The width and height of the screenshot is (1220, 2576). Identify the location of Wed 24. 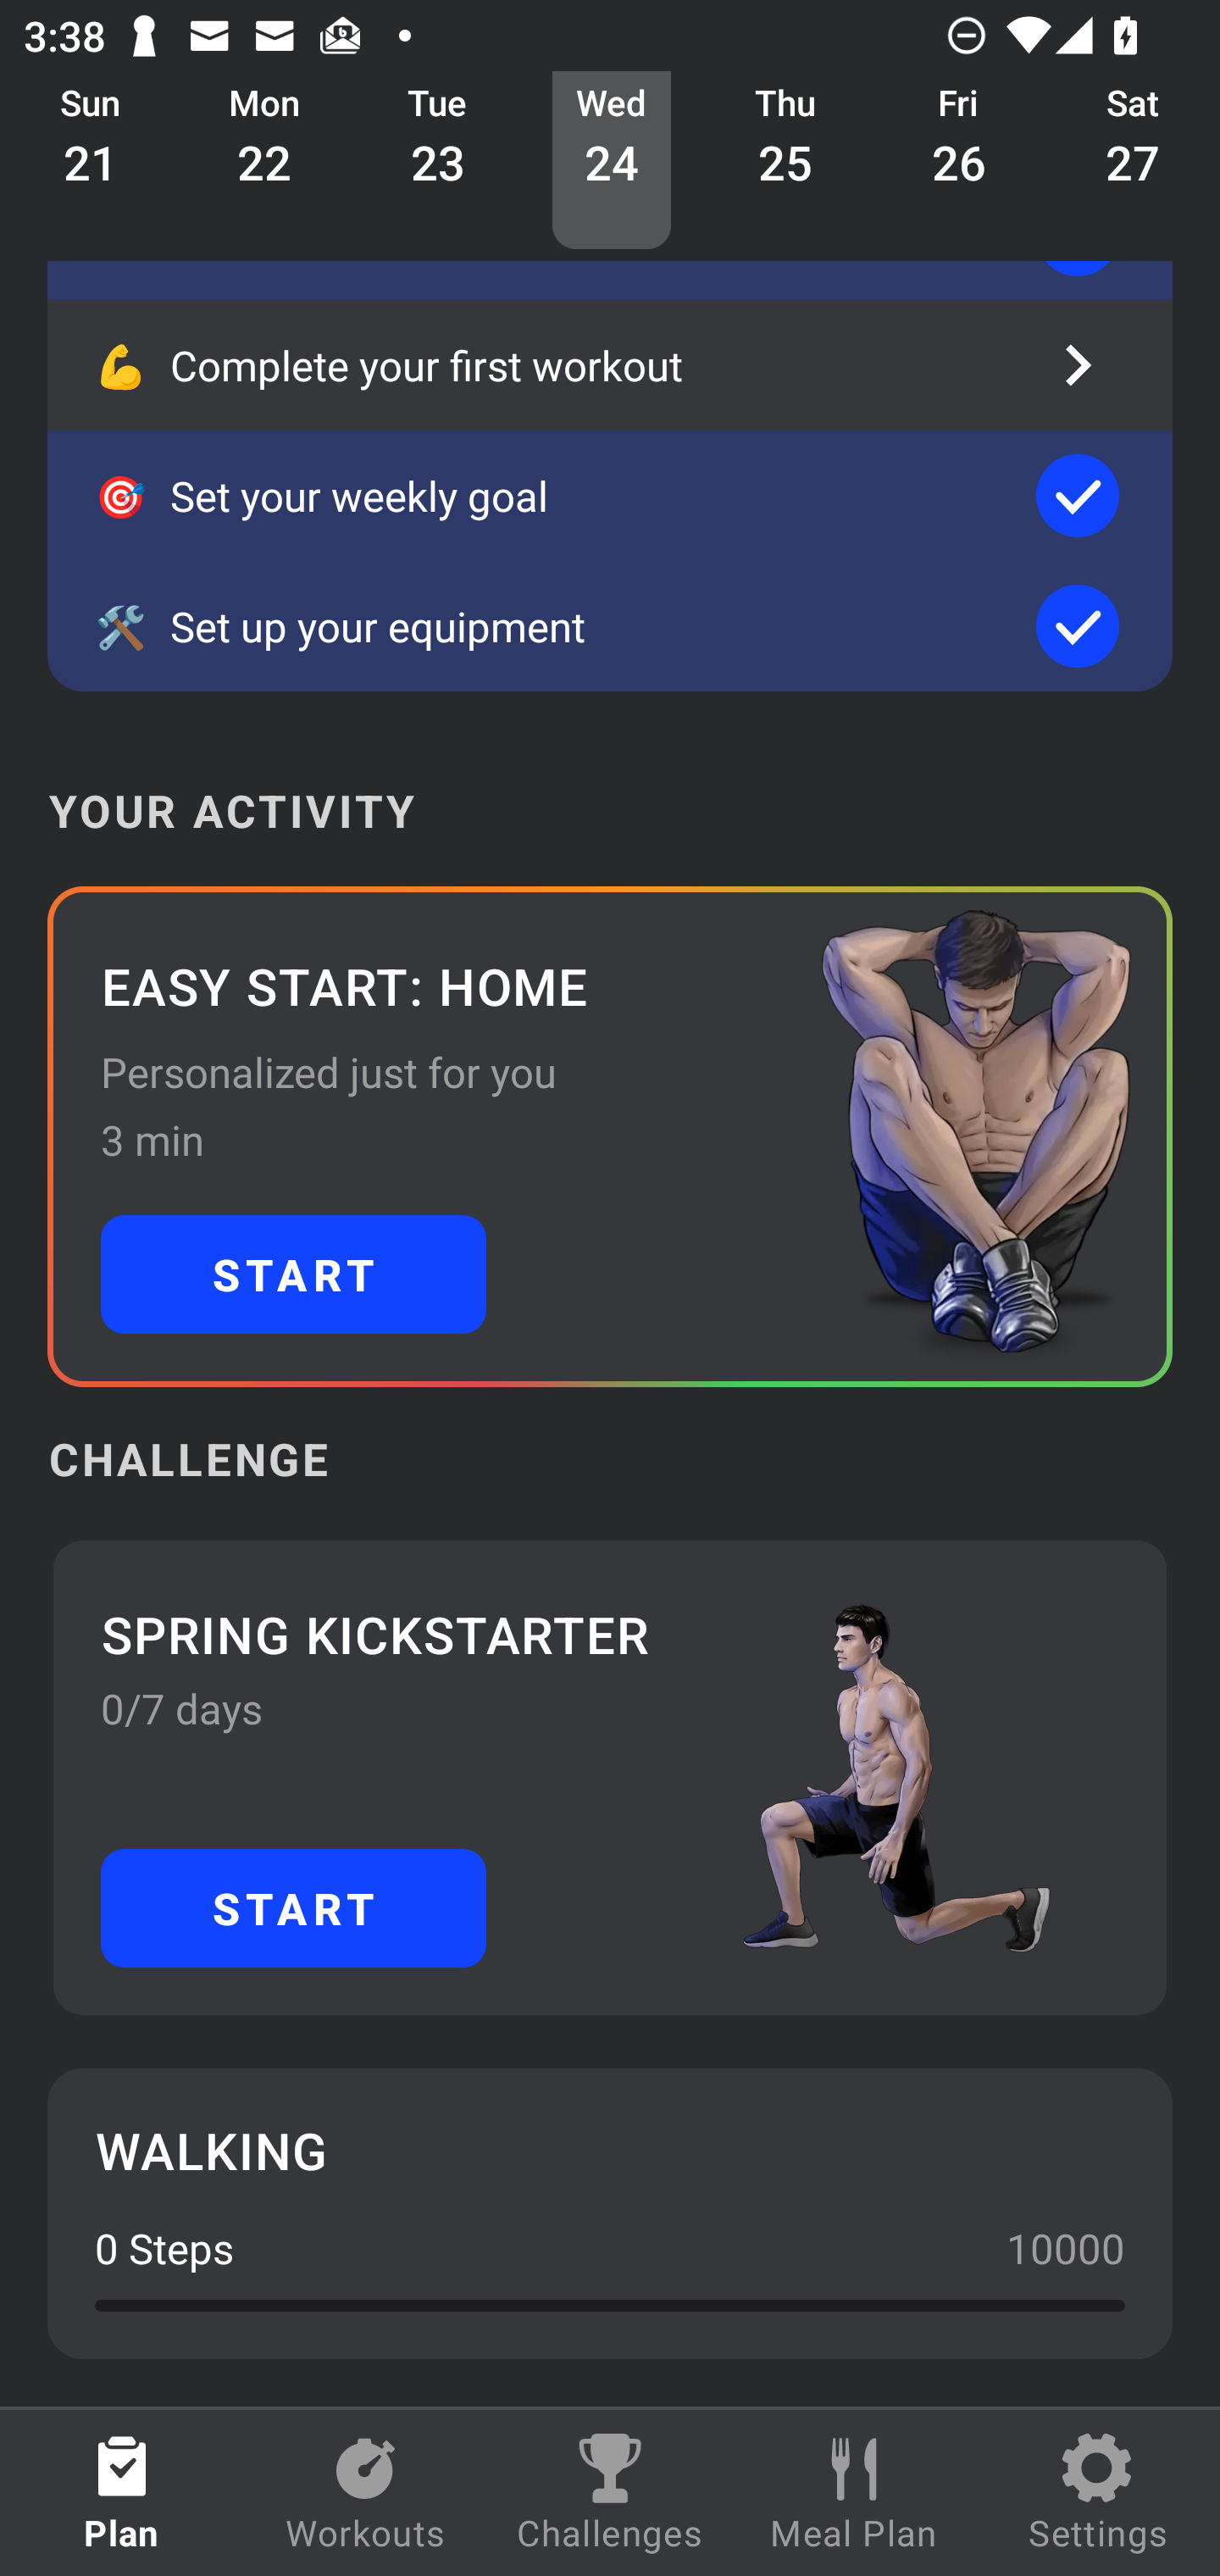
(612, 161).